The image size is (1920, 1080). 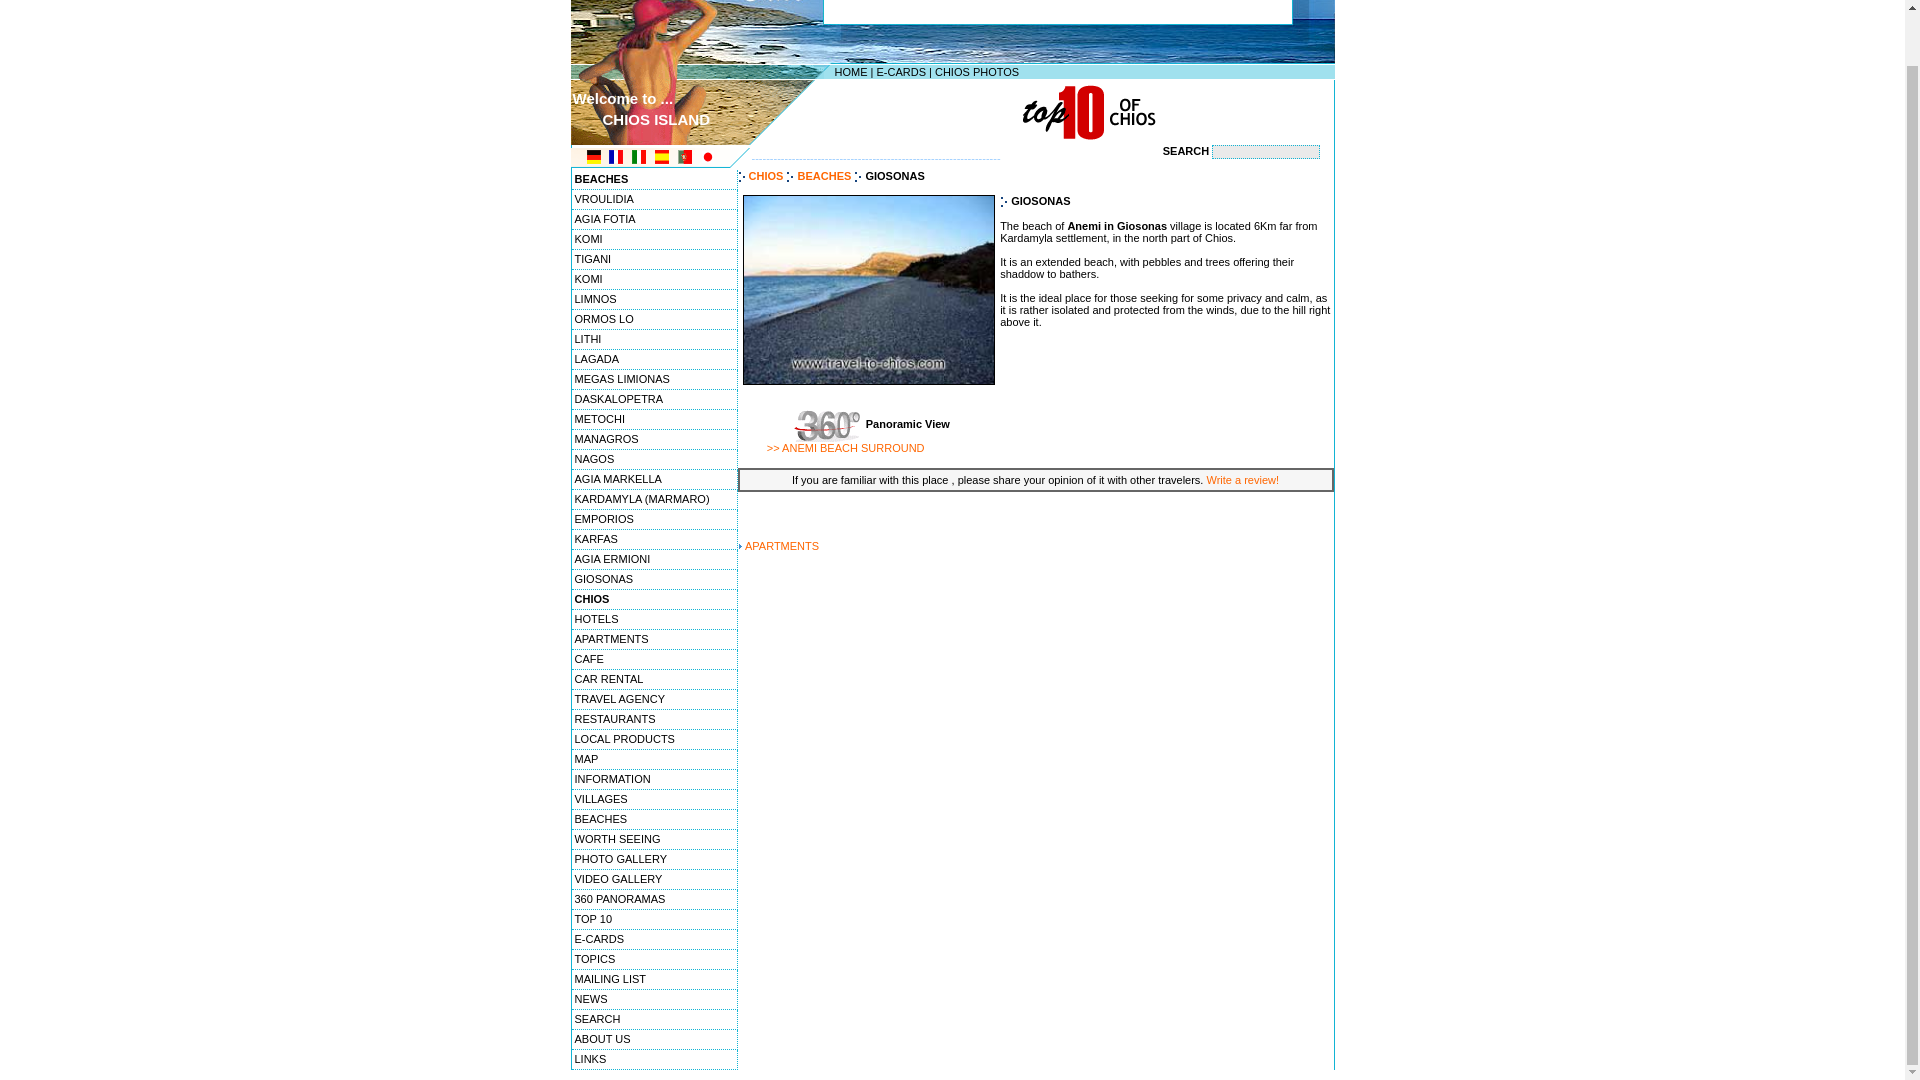 What do you see at coordinates (654, 440) in the screenshot?
I see `MANAGROS` at bounding box center [654, 440].